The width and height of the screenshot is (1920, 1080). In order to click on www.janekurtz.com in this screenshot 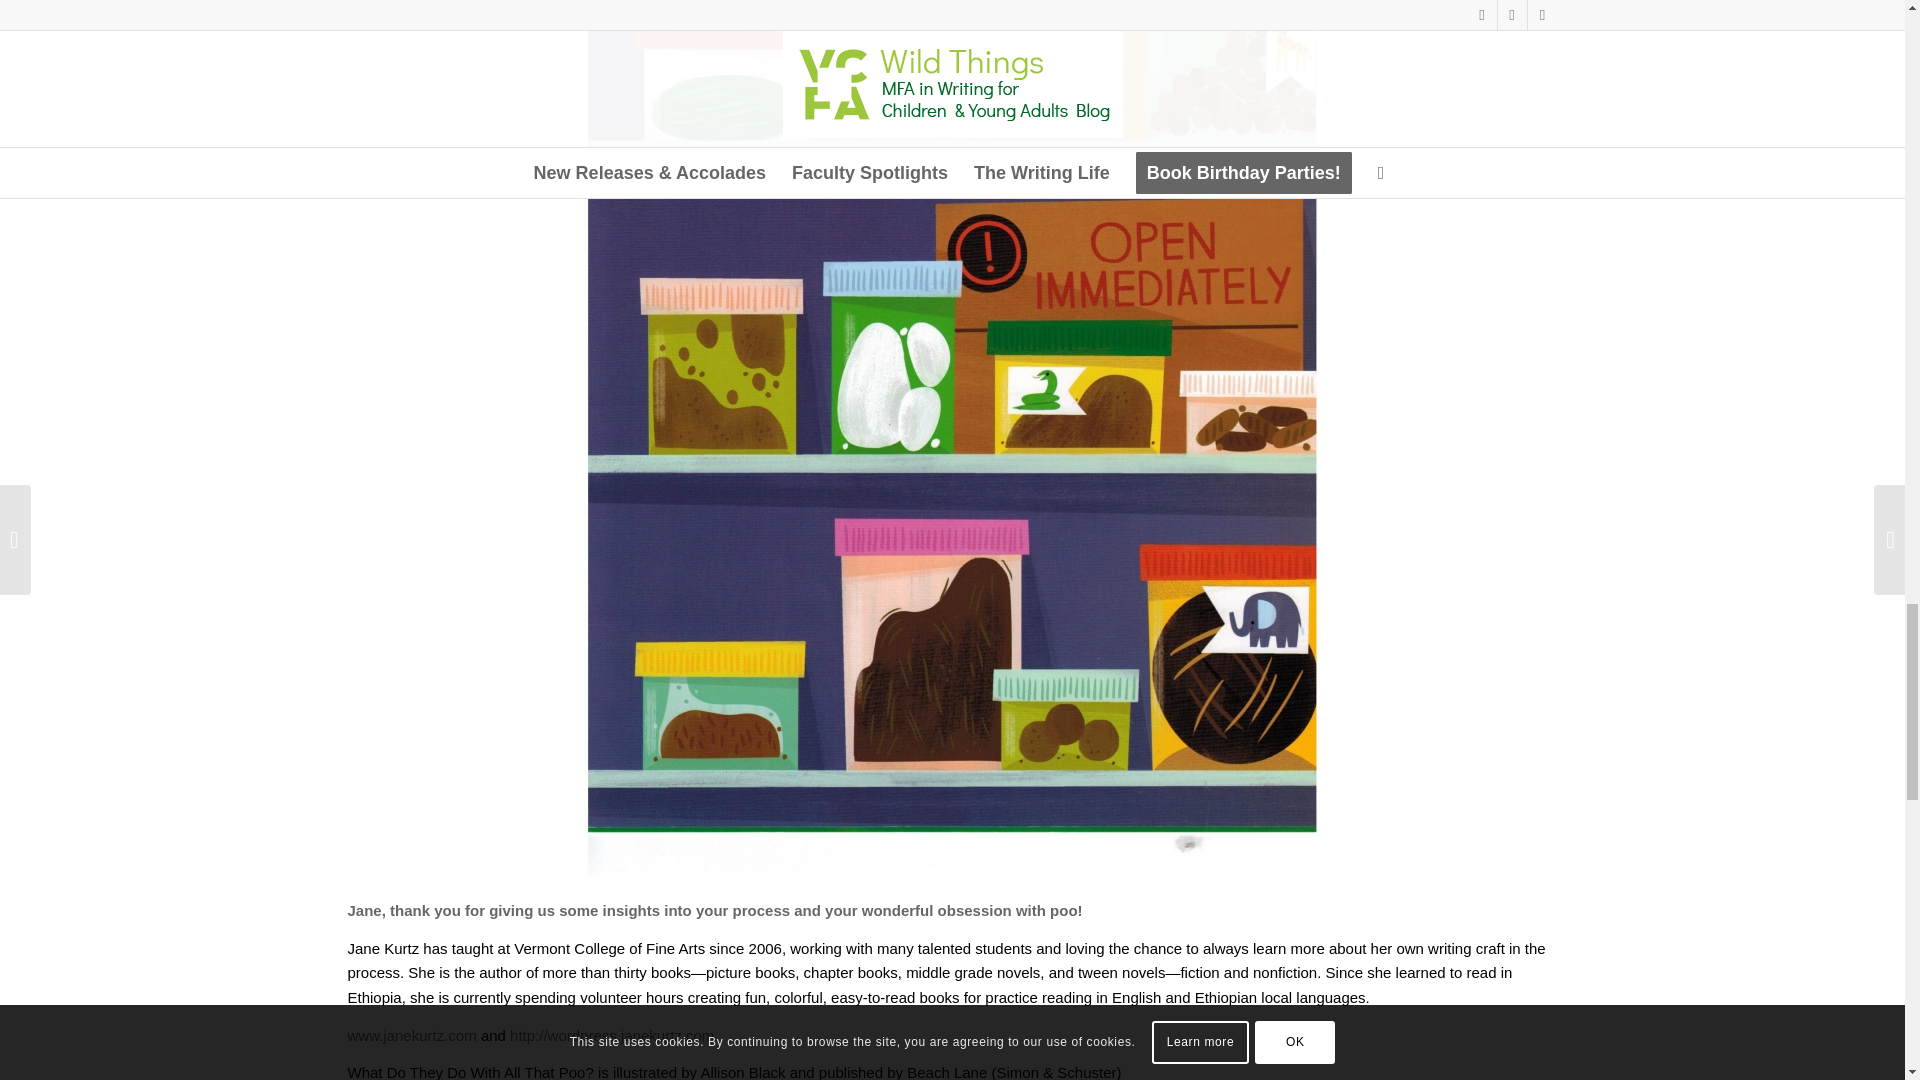, I will do `click(412, 1034)`.